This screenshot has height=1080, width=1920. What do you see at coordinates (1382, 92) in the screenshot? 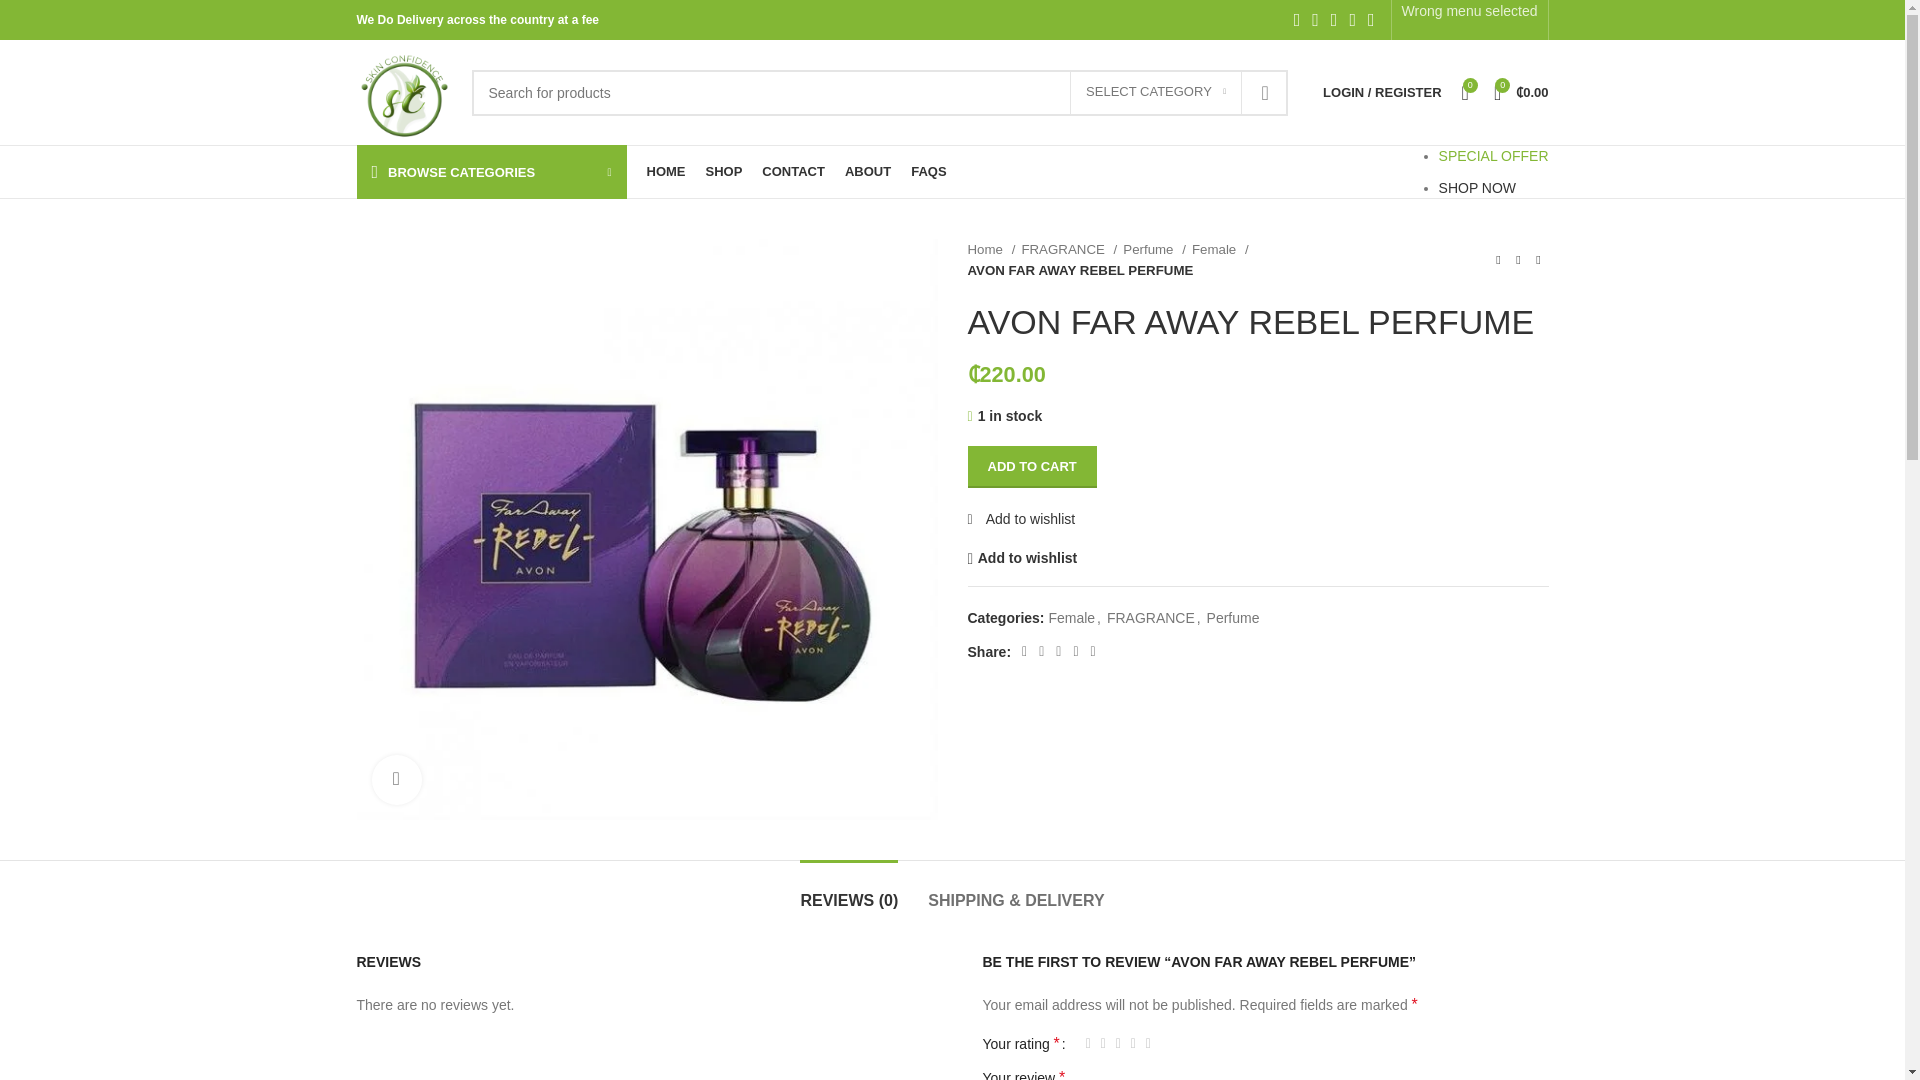
I see `My account` at bounding box center [1382, 92].